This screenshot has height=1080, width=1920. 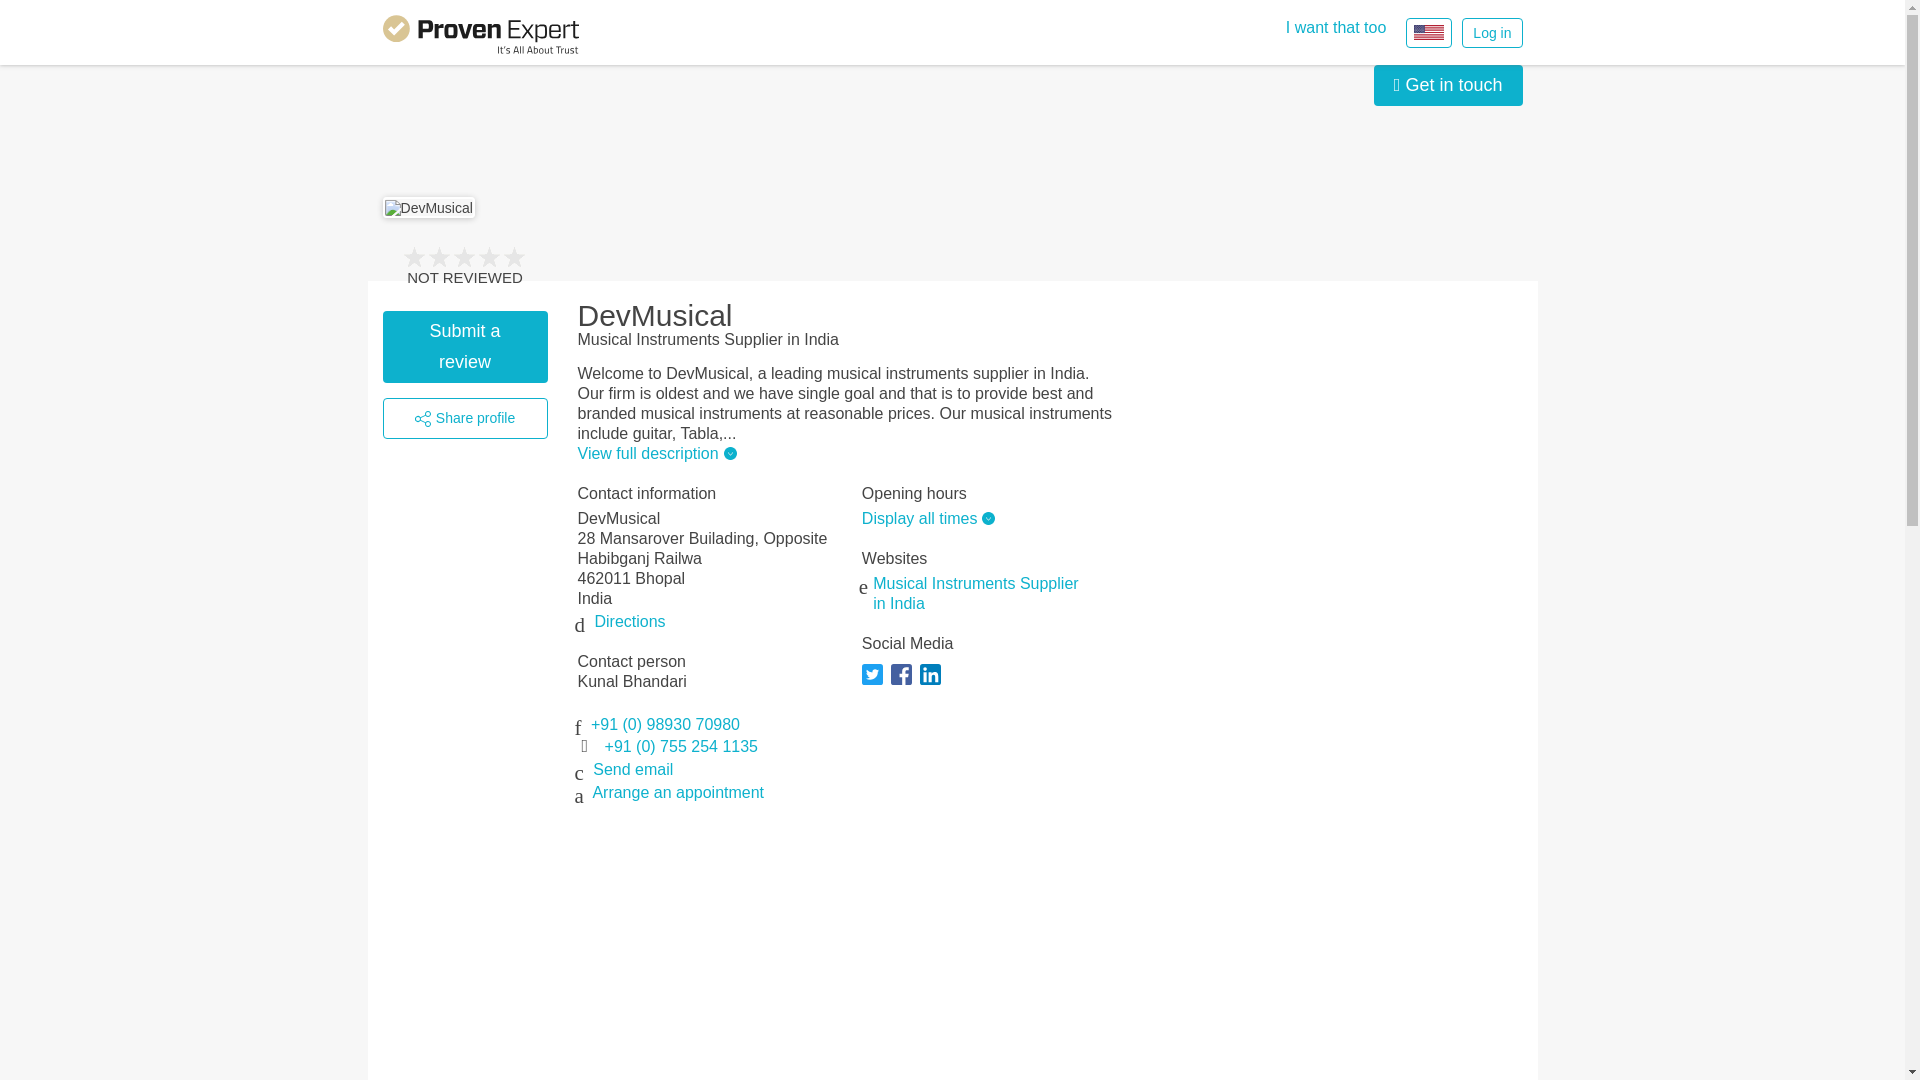 What do you see at coordinates (1336, 28) in the screenshot?
I see `I want that too` at bounding box center [1336, 28].